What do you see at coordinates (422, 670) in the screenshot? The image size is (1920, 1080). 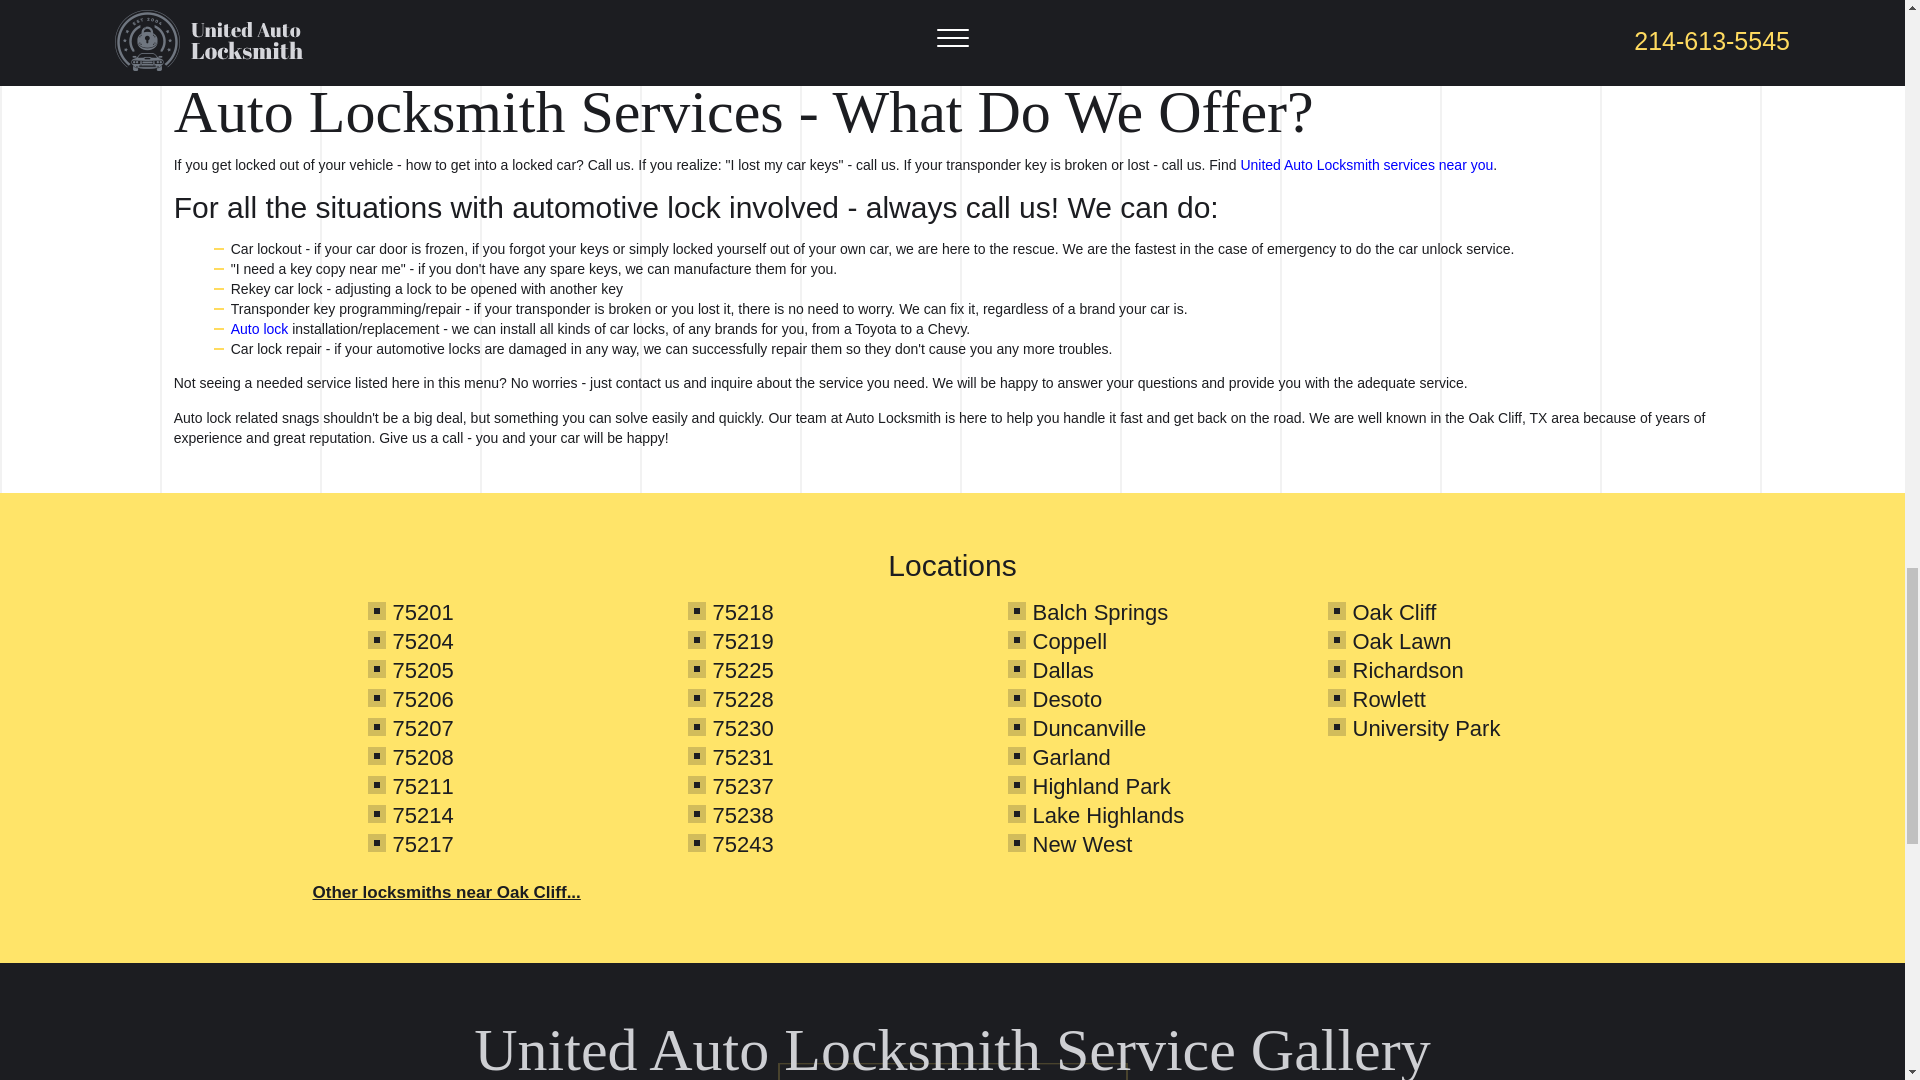 I see `Locksmith in 75205, TX` at bounding box center [422, 670].